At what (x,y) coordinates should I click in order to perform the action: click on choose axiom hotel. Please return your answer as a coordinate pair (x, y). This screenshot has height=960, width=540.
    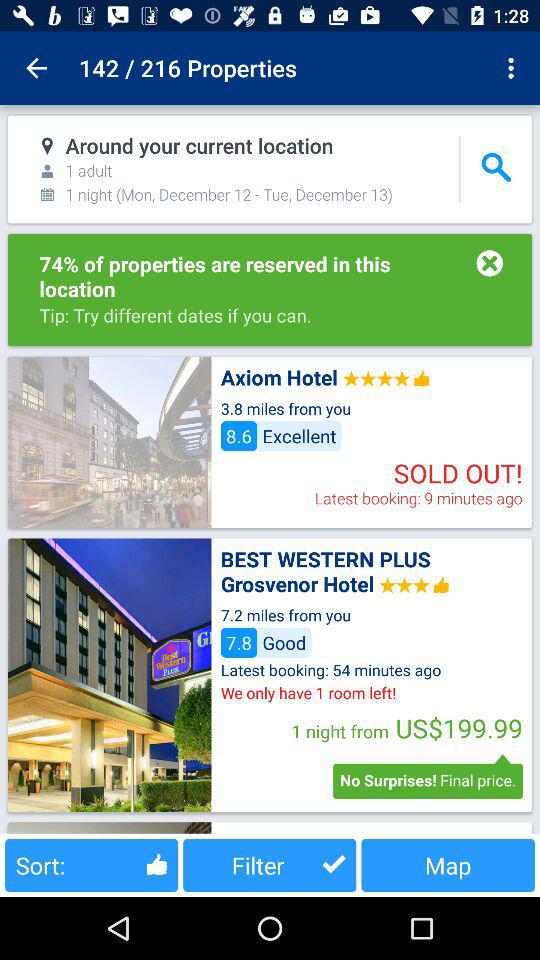
    Looking at the image, I should click on (109, 442).